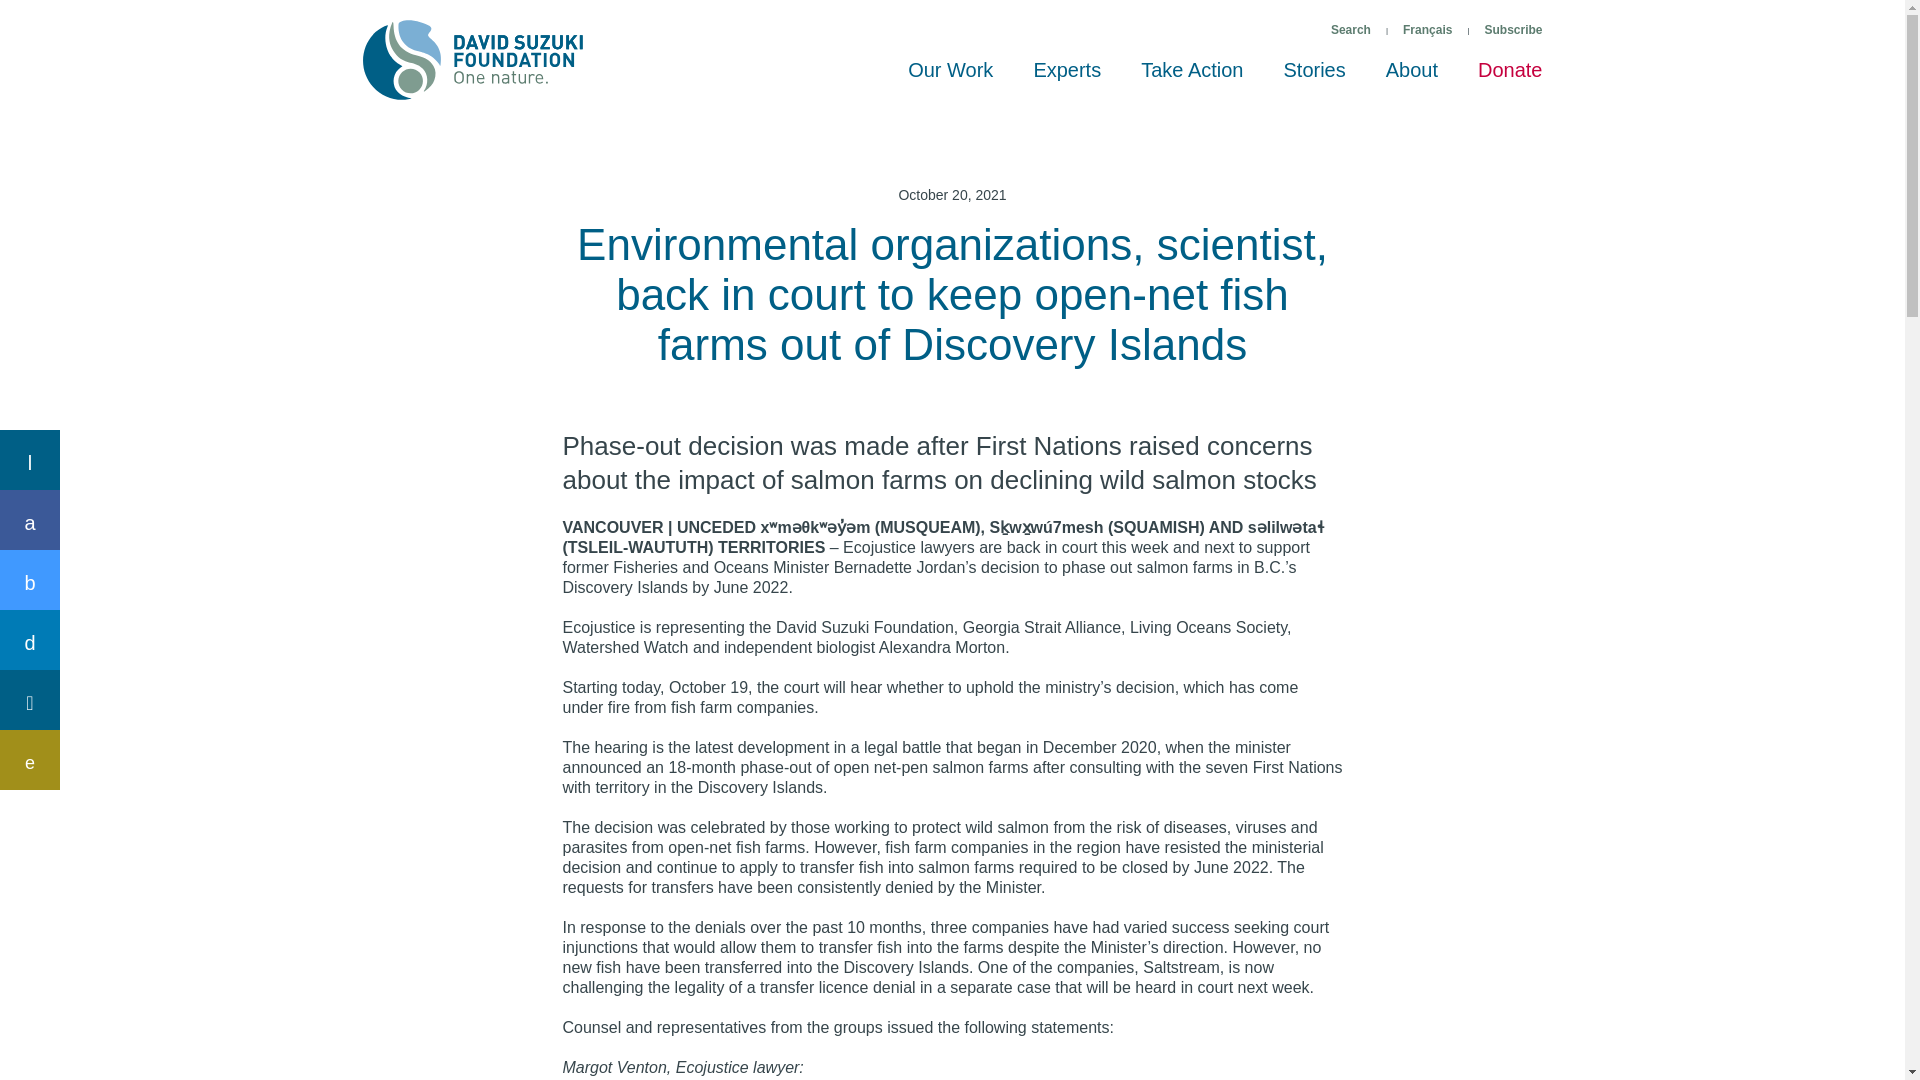 This screenshot has height=1080, width=1920. I want to click on Search, so click(1350, 30).